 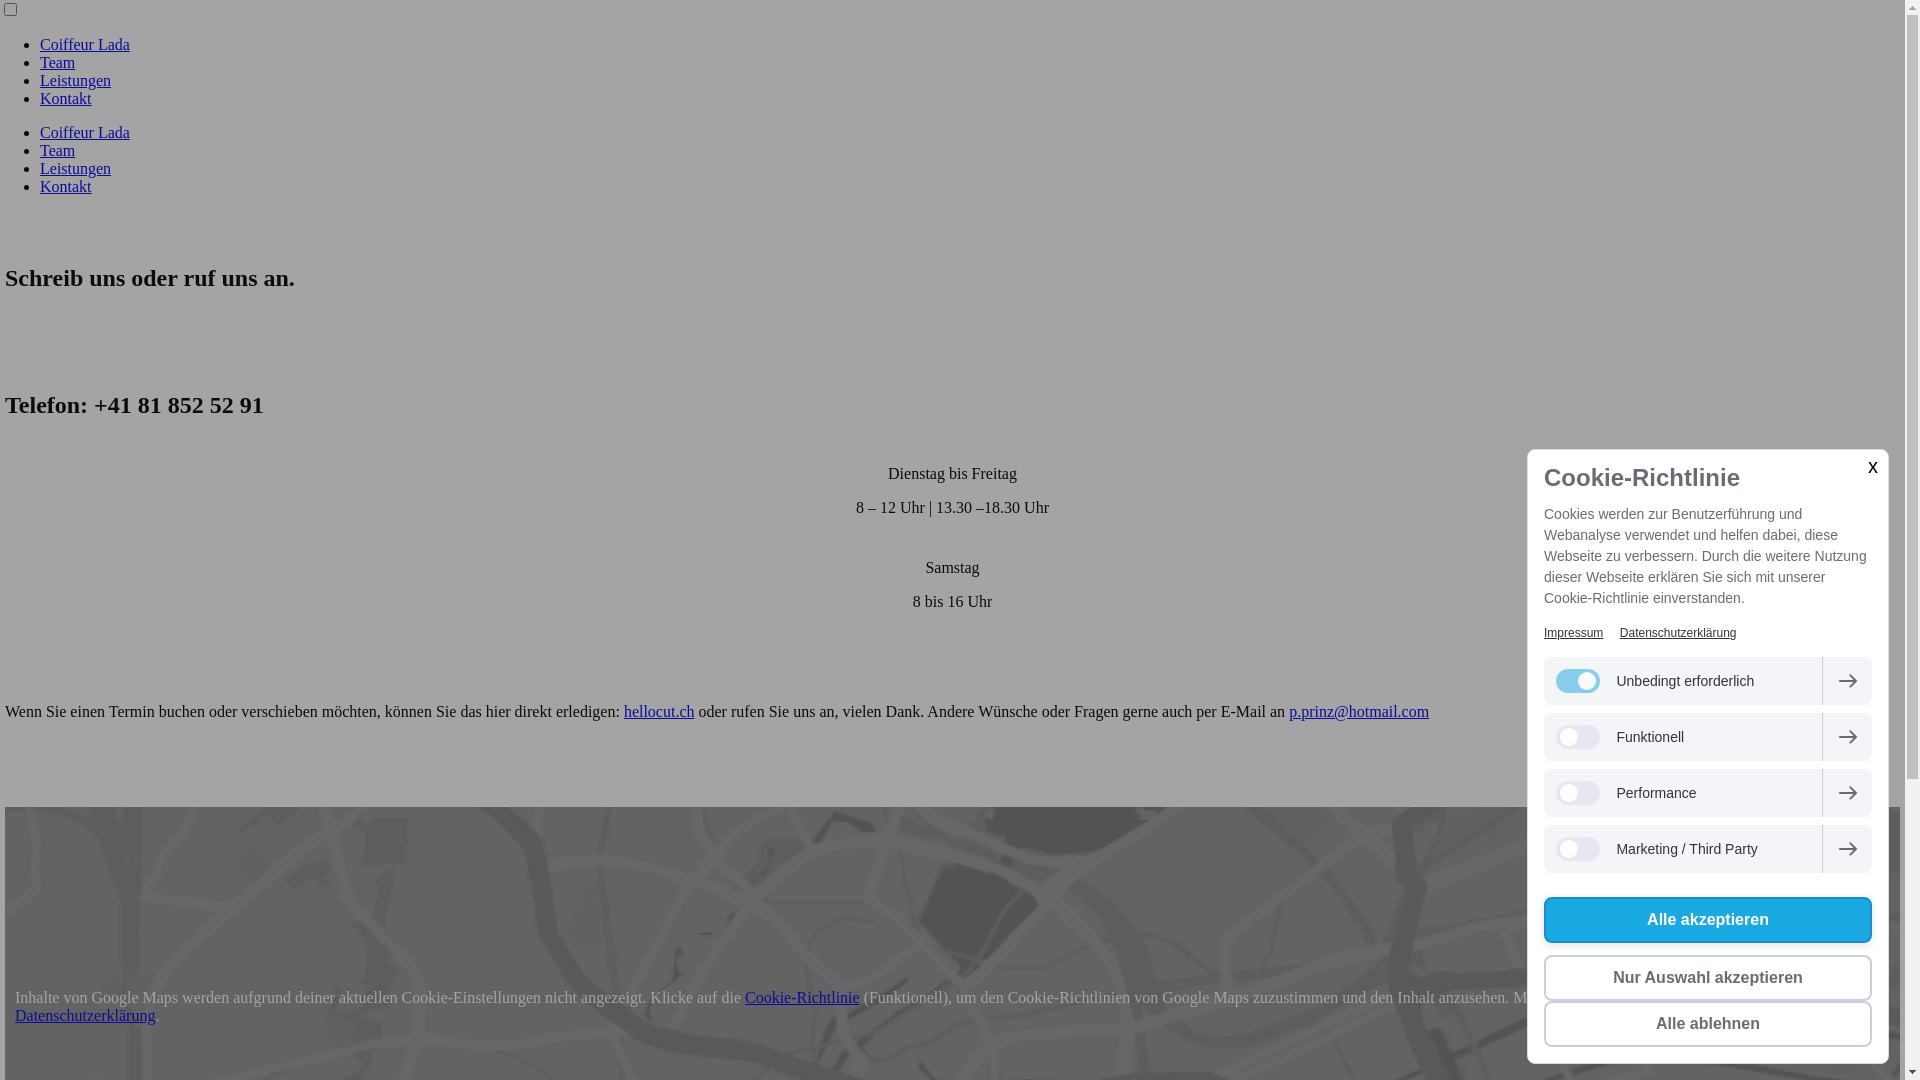 What do you see at coordinates (1708, 978) in the screenshot?
I see `Nur Auswahl akzeptieren` at bounding box center [1708, 978].